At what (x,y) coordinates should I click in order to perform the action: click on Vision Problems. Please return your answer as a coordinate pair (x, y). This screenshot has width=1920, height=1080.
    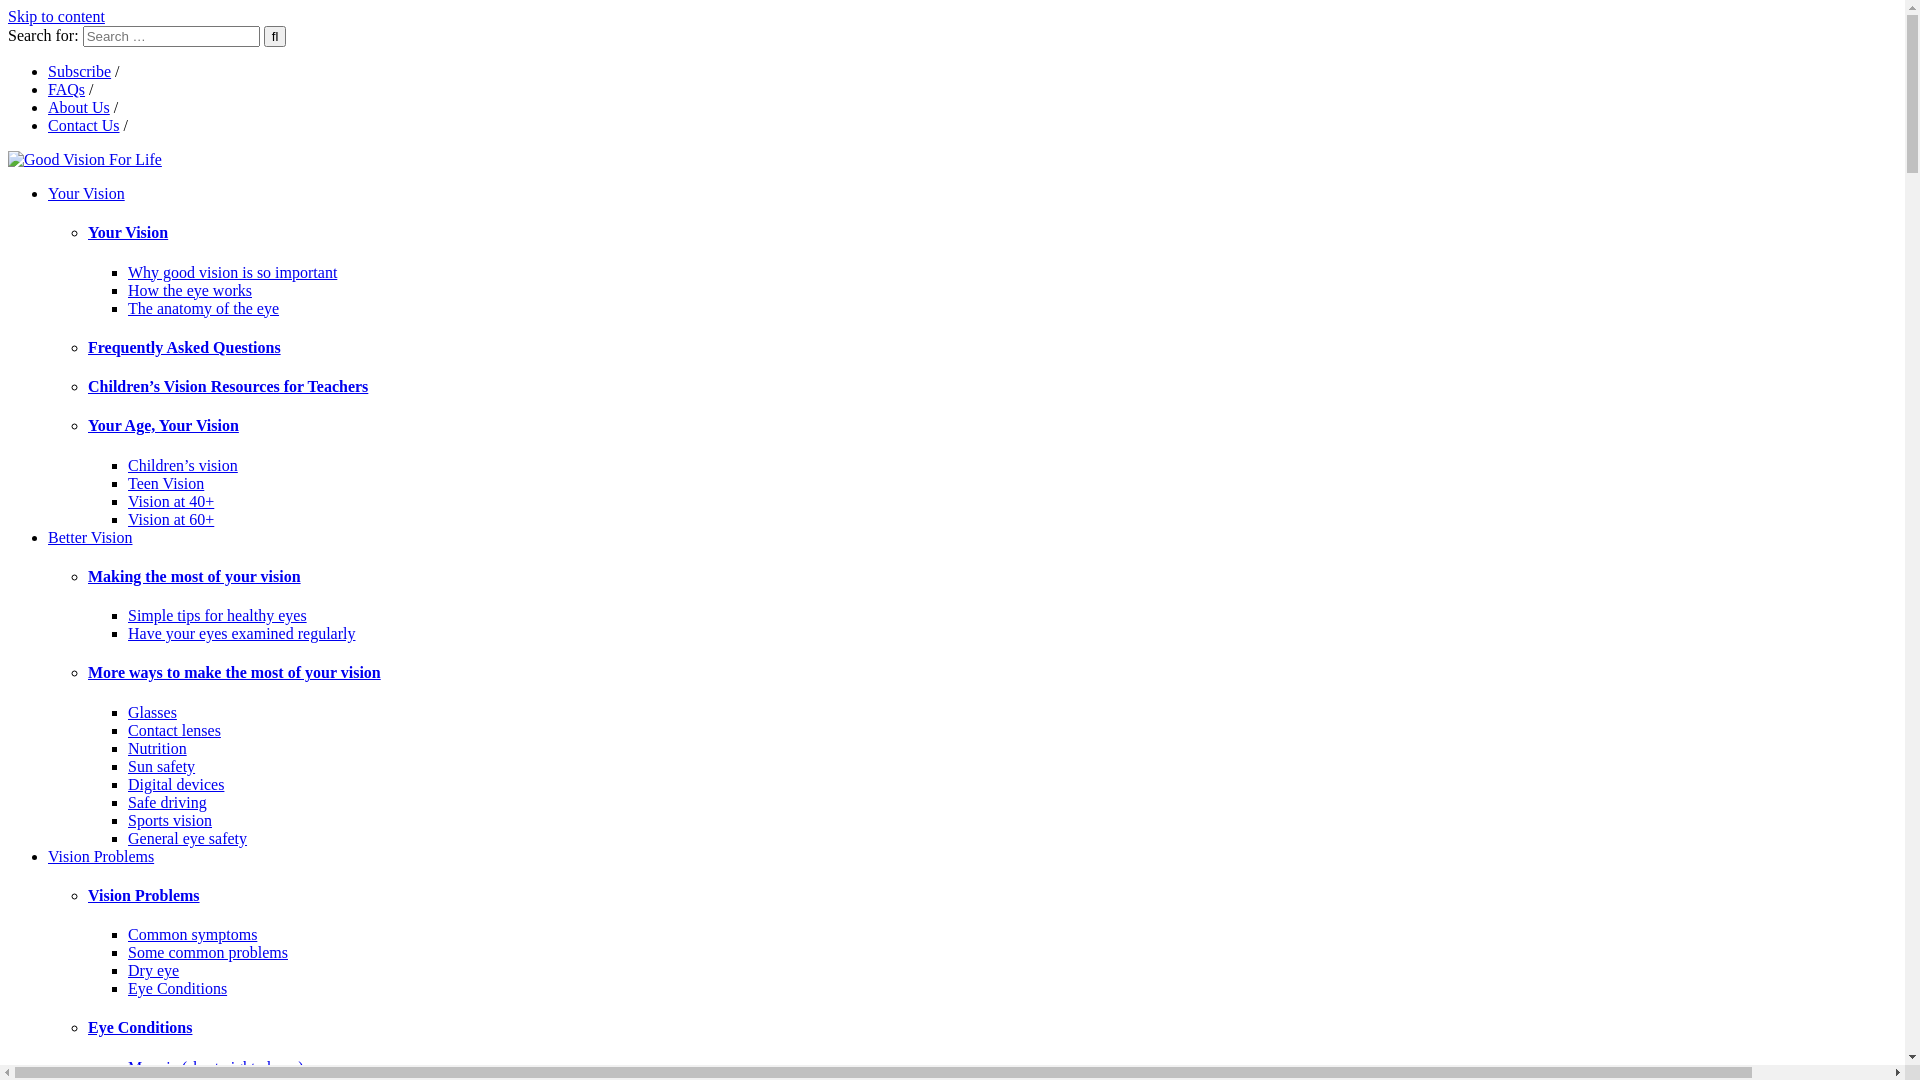
    Looking at the image, I should click on (101, 856).